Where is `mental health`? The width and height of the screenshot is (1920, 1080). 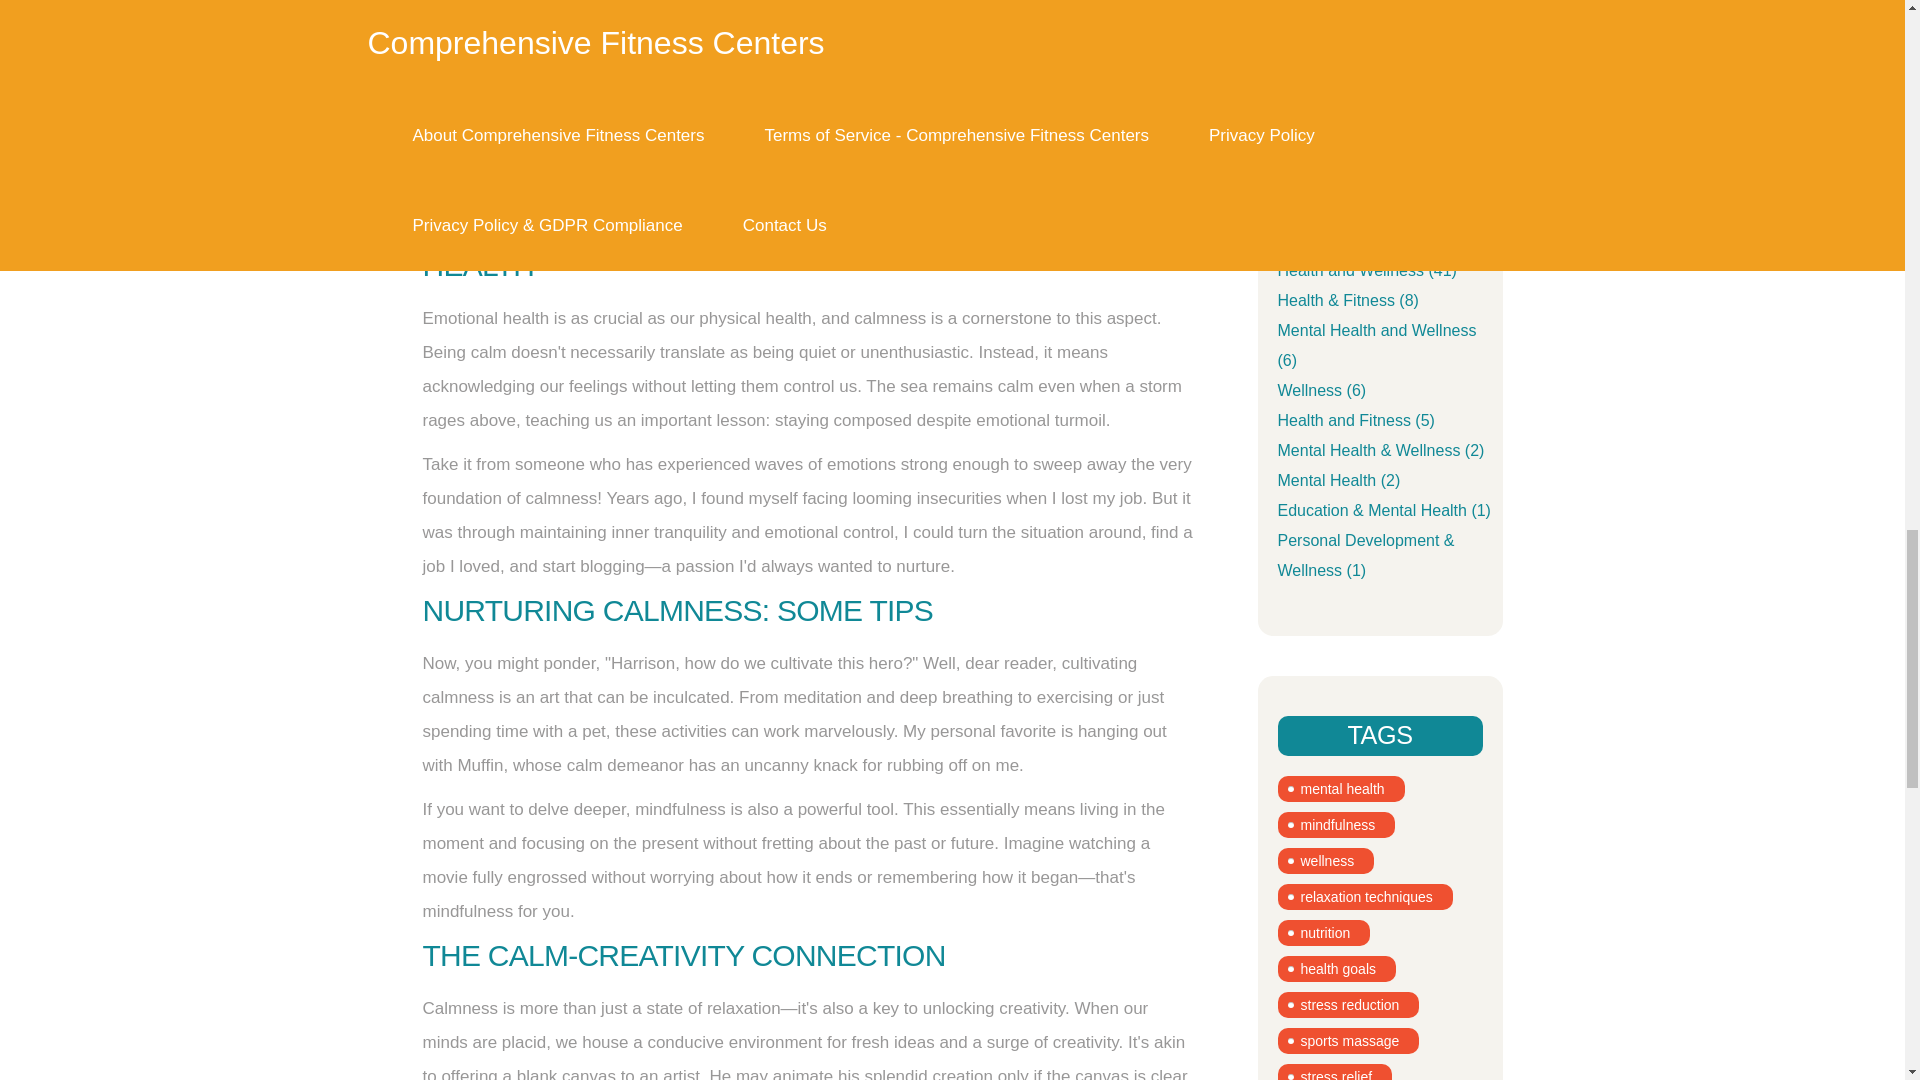
mental health is located at coordinates (1342, 789).